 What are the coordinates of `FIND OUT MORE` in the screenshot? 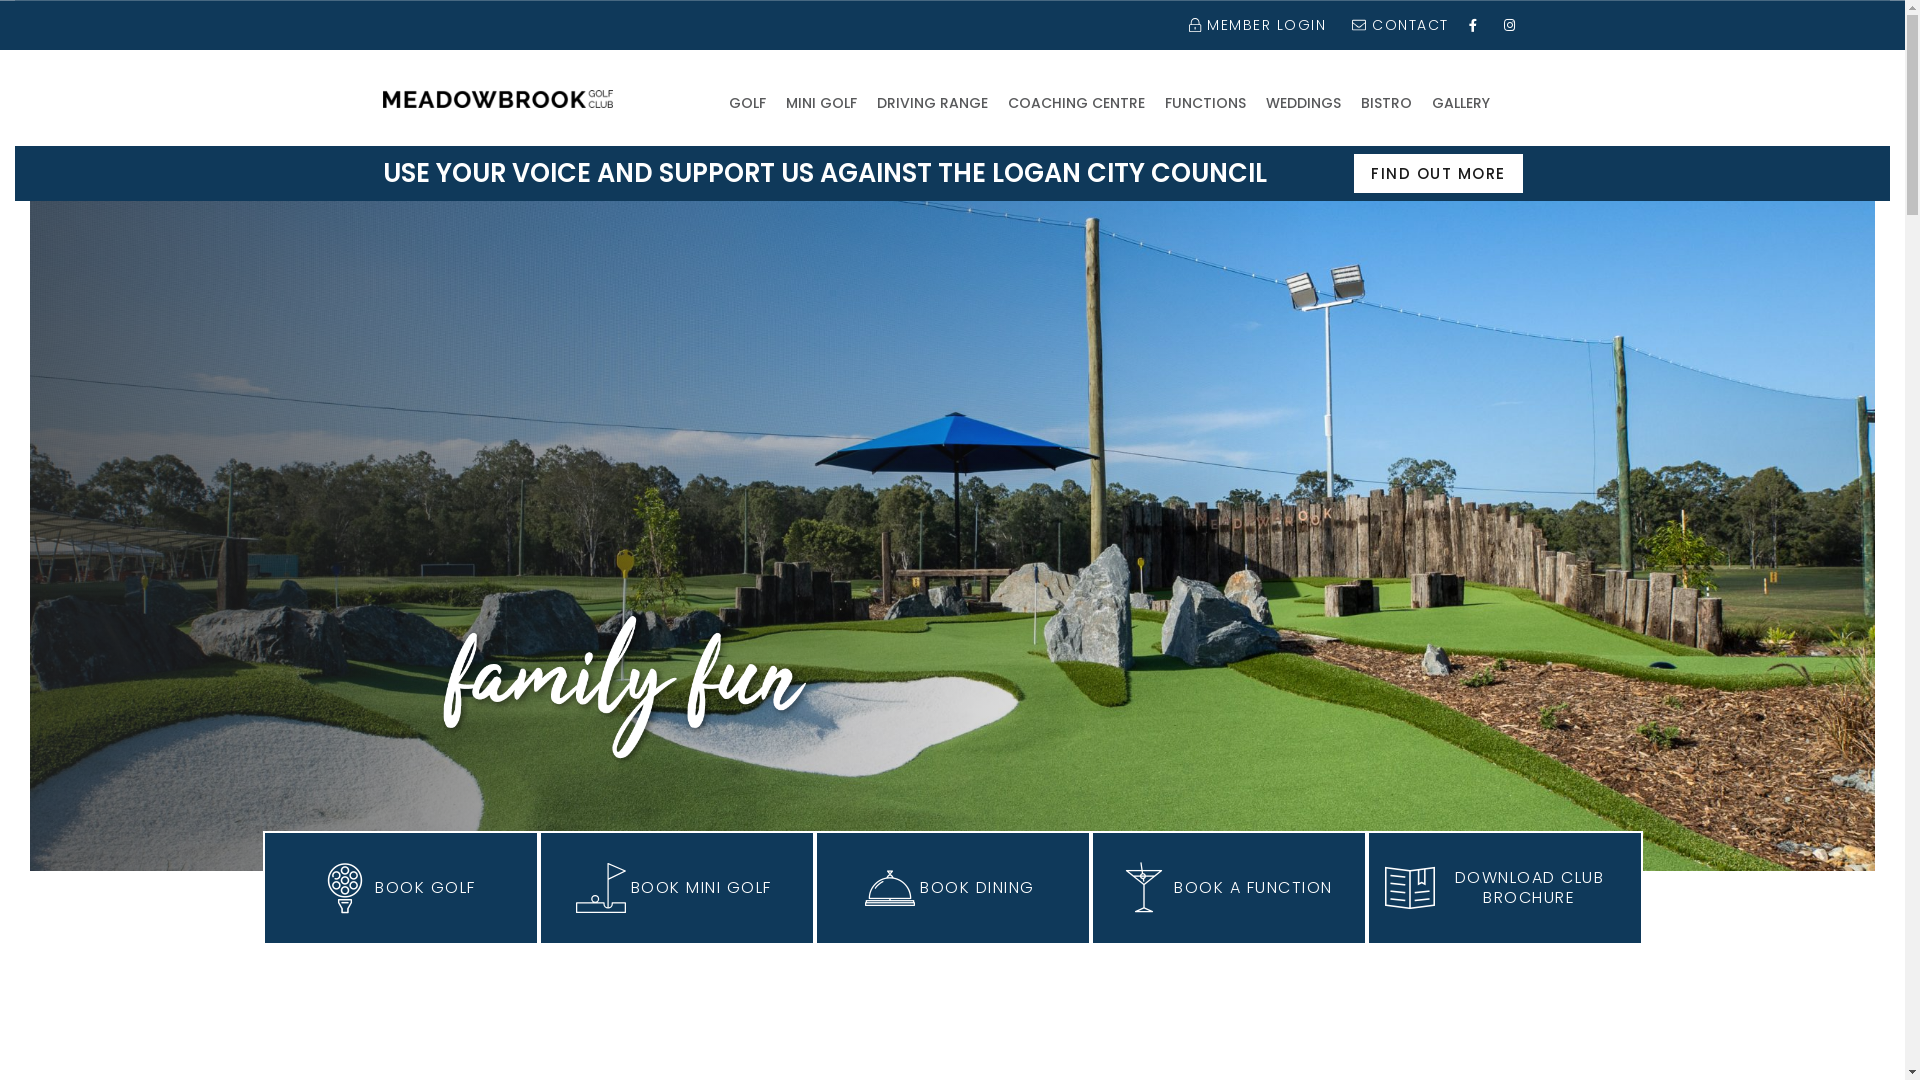 It's located at (1438, 174).